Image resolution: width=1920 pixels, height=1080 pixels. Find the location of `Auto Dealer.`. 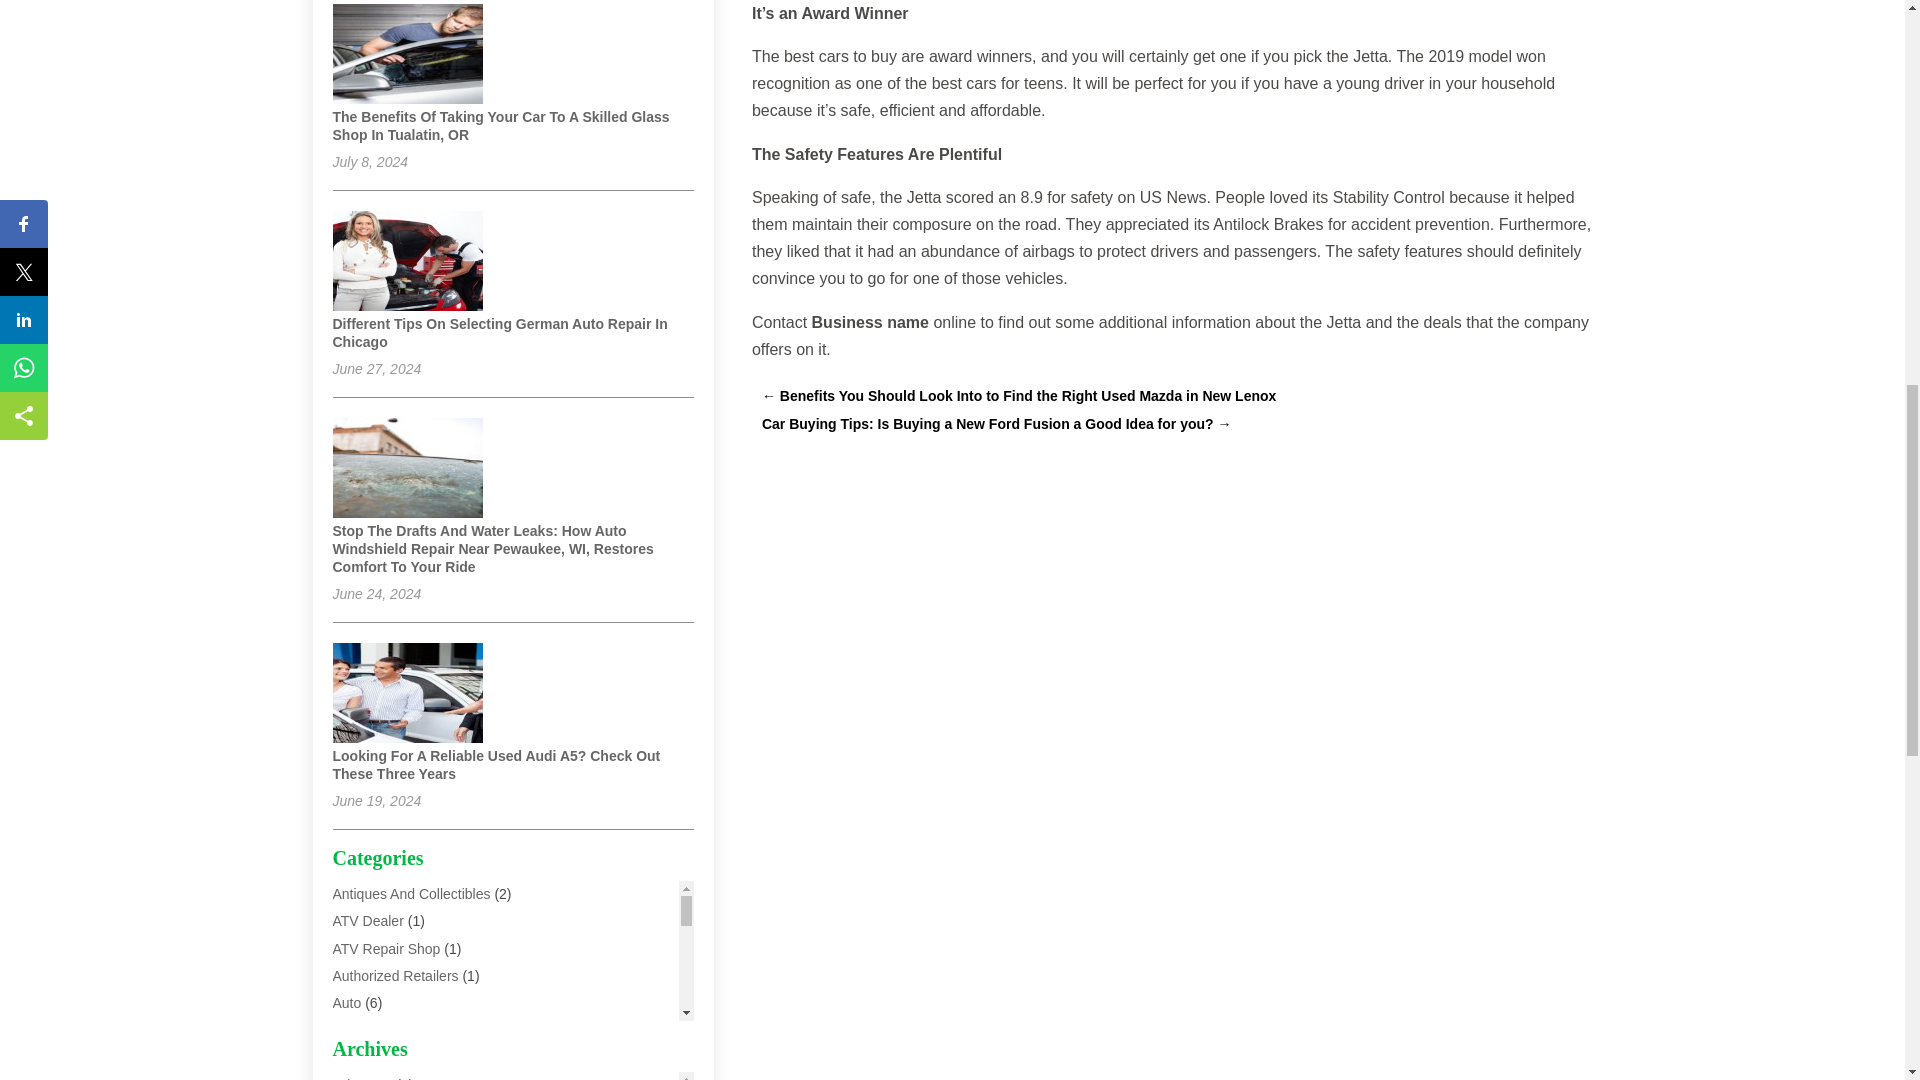

Auto Dealer. is located at coordinates (370, 1078).